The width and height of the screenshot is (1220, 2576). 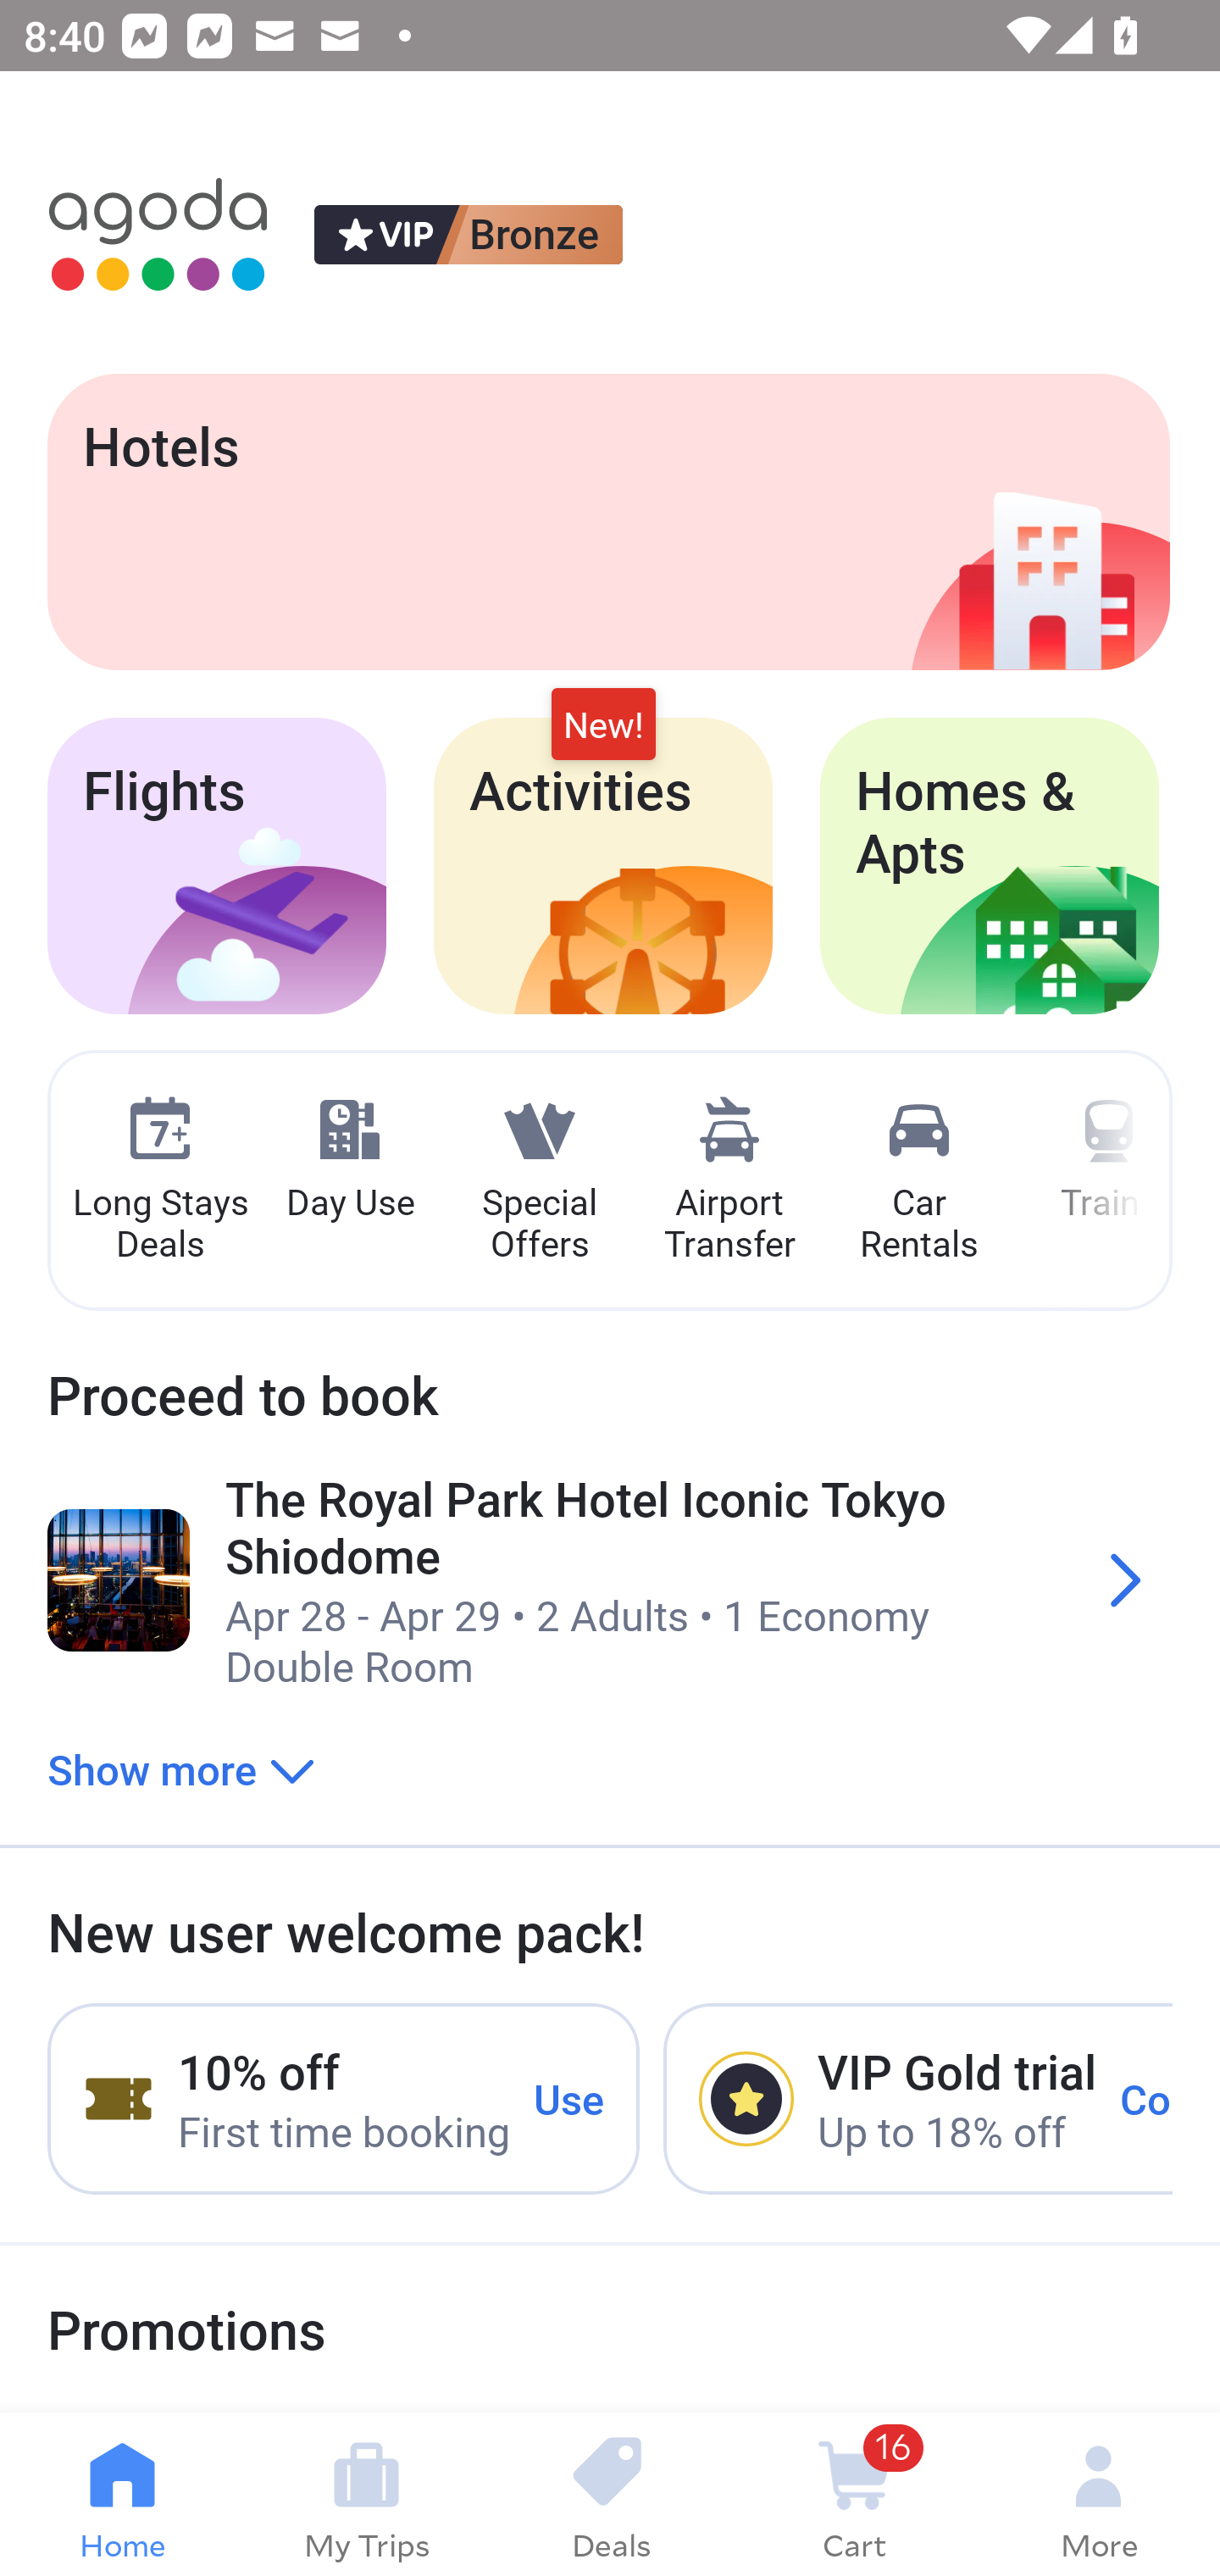 What do you see at coordinates (217, 866) in the screenshot?
I see `Flights` at bounding box center [217, 866].